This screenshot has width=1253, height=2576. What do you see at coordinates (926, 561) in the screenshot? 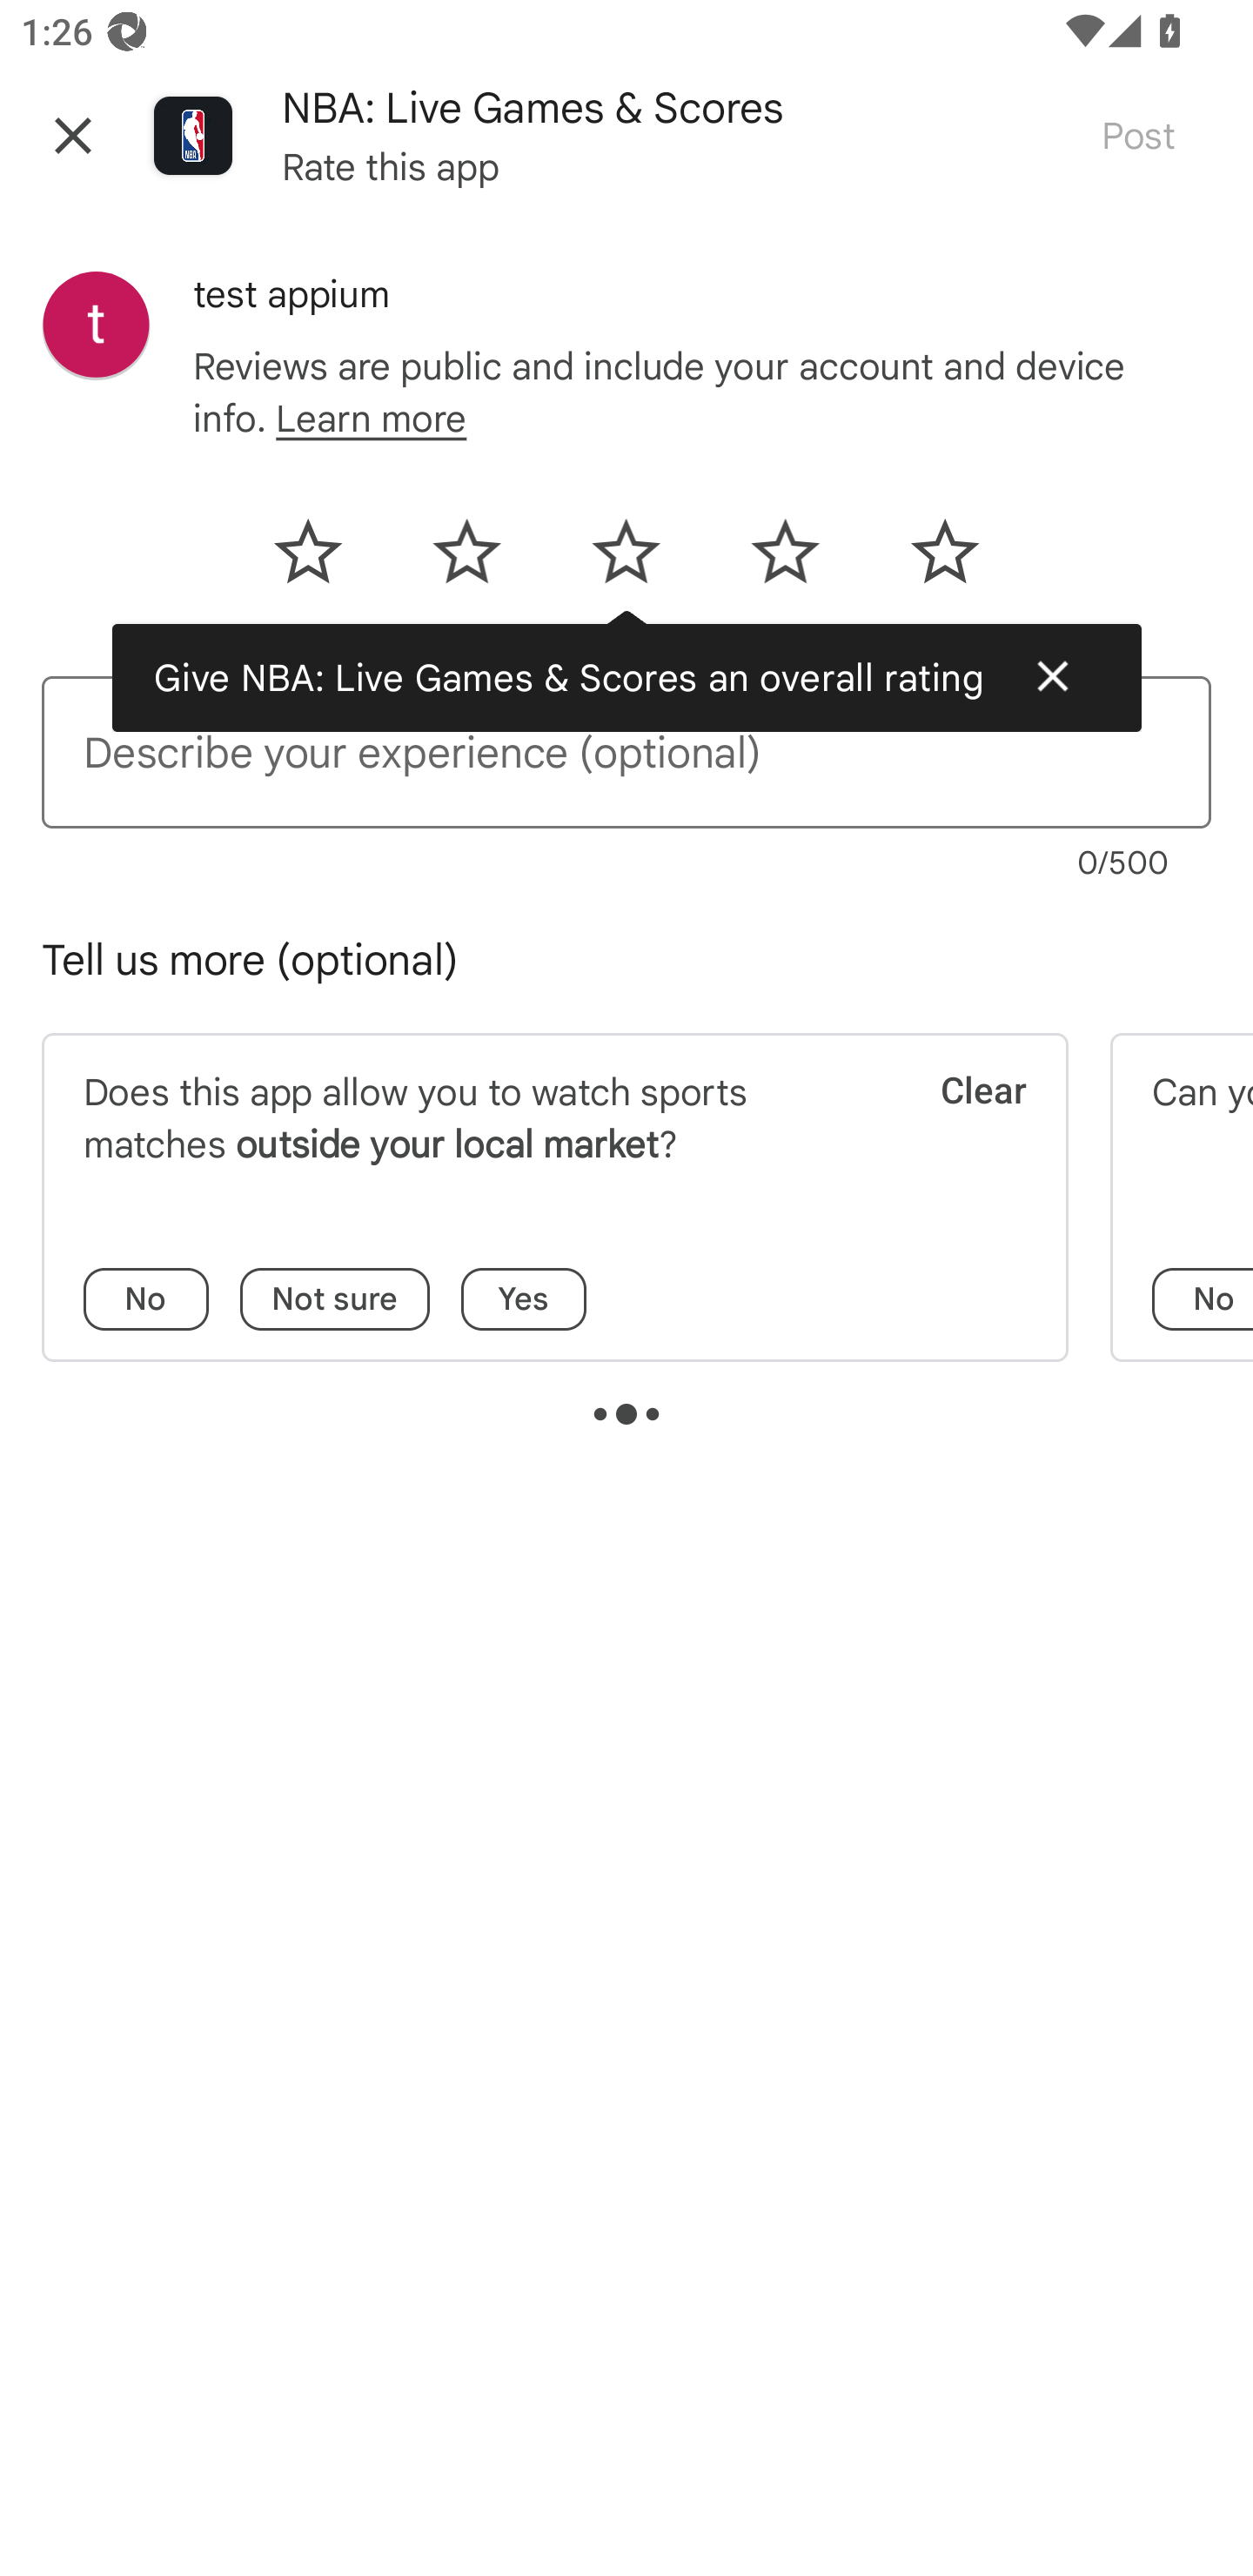
I see `Fifth star unselected` at bounding box center [926, 561].